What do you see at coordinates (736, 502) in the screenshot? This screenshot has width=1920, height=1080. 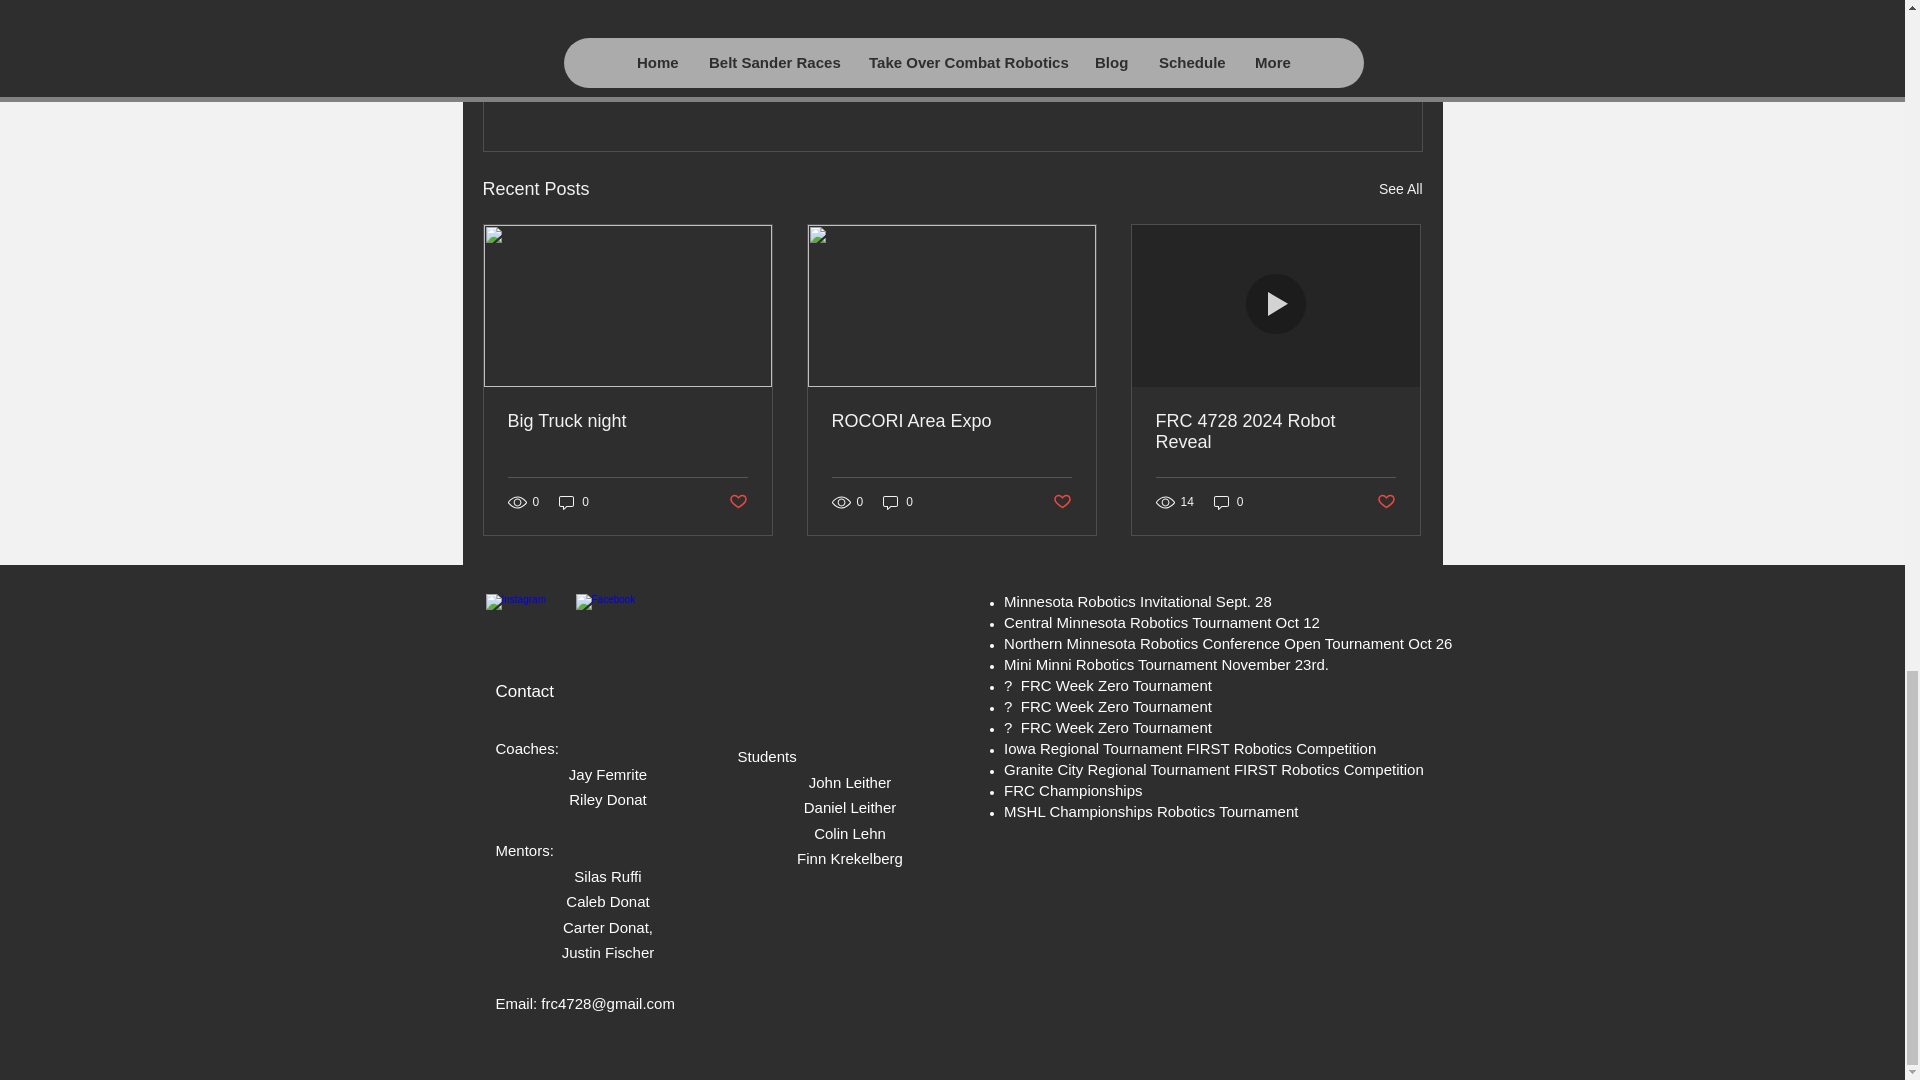 I see `Post not marked as liked` at bounding box center [736, 502].